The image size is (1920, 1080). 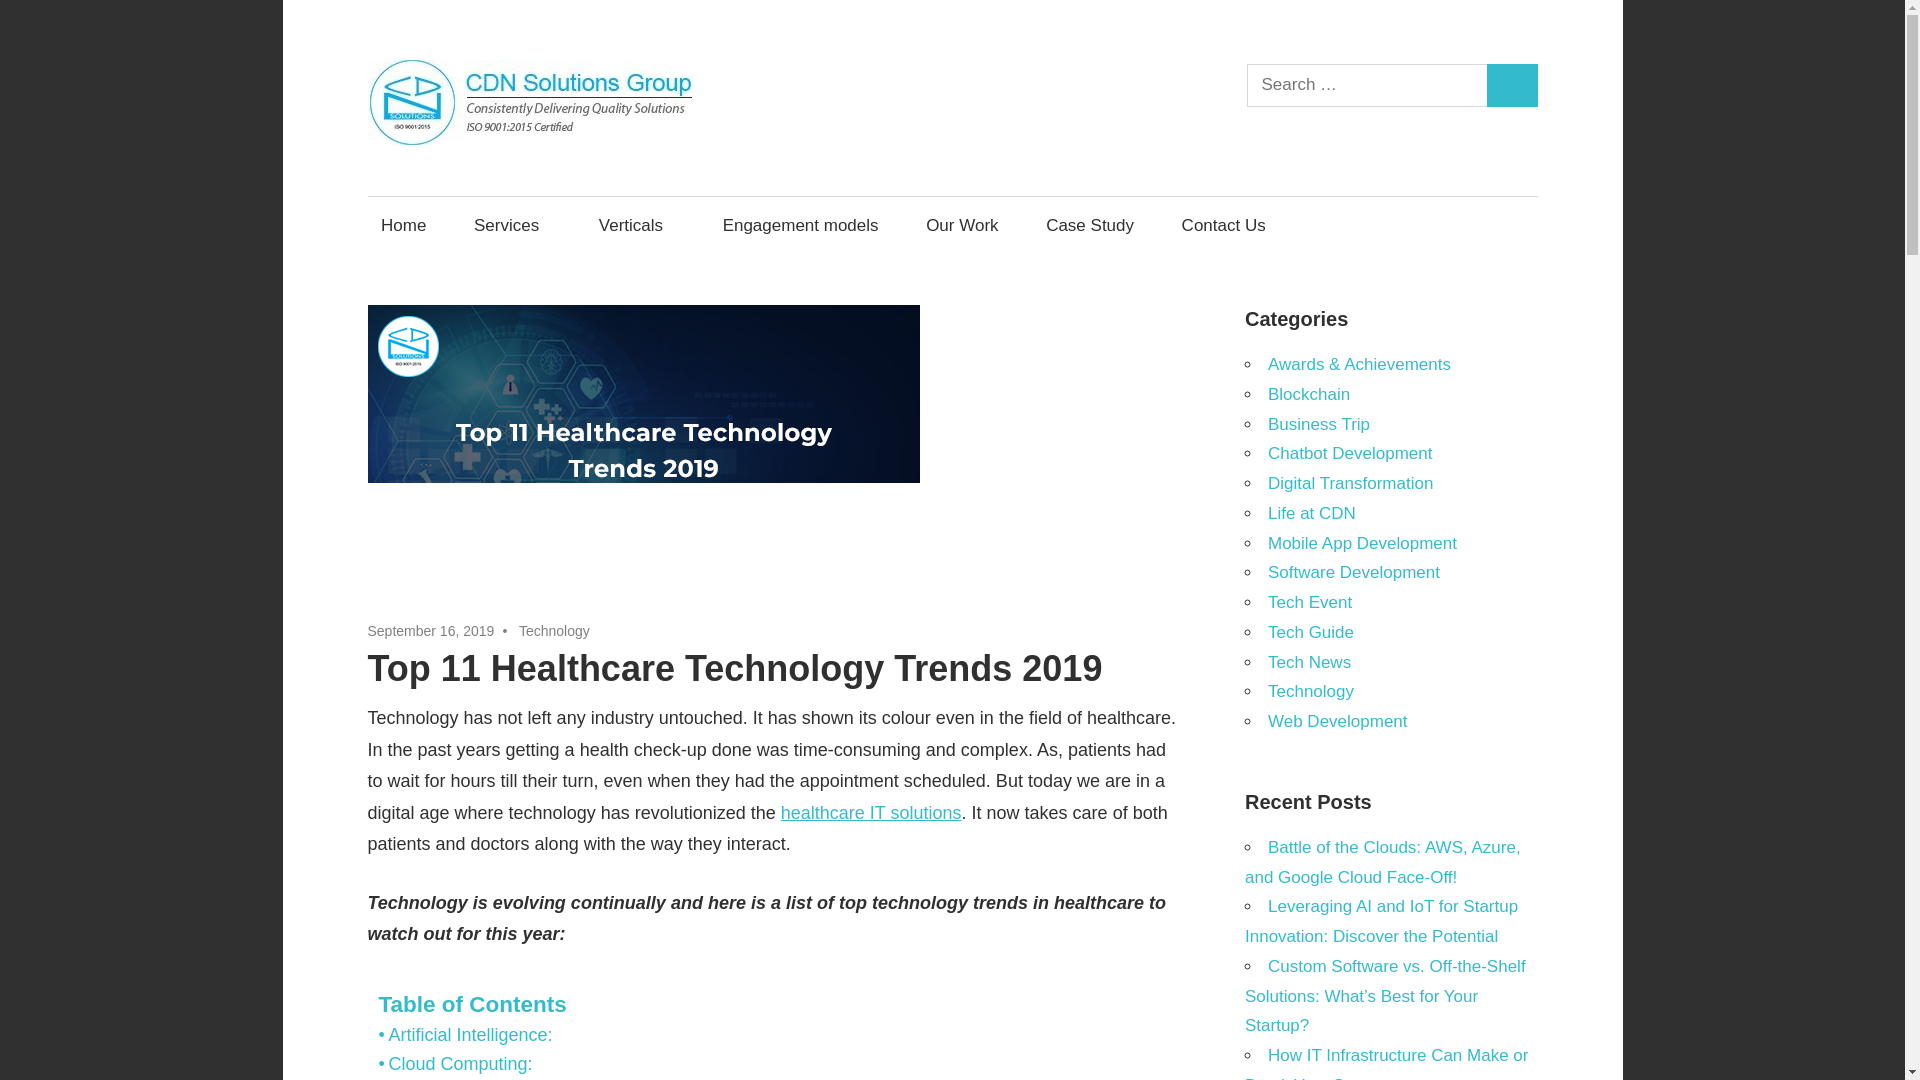 What do you see at coordinates (636, 224) in the screenshot?
I see `Verticals` at bounding box center [636, 224].